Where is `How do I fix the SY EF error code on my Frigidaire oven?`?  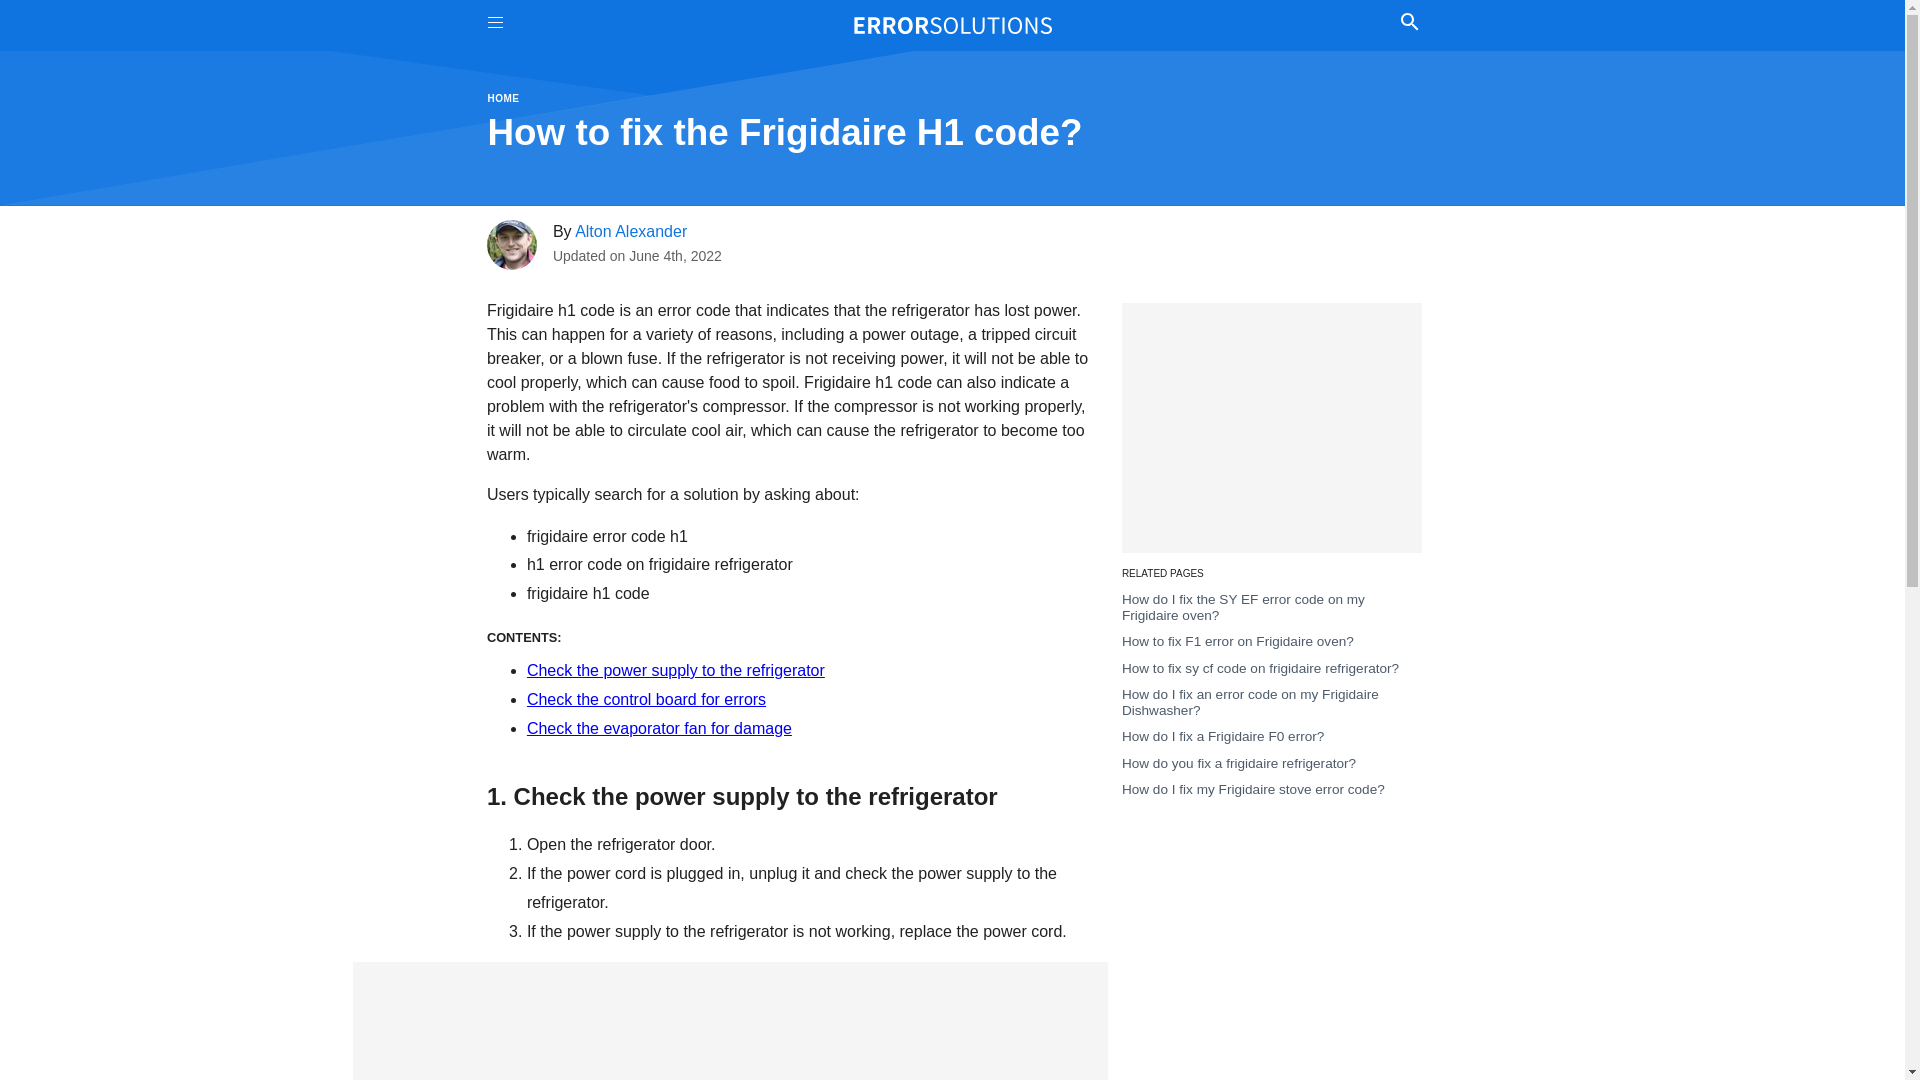 How do I fix the SY EF error code on my Frigidaire oven? is located at coordinates (1243, 607).